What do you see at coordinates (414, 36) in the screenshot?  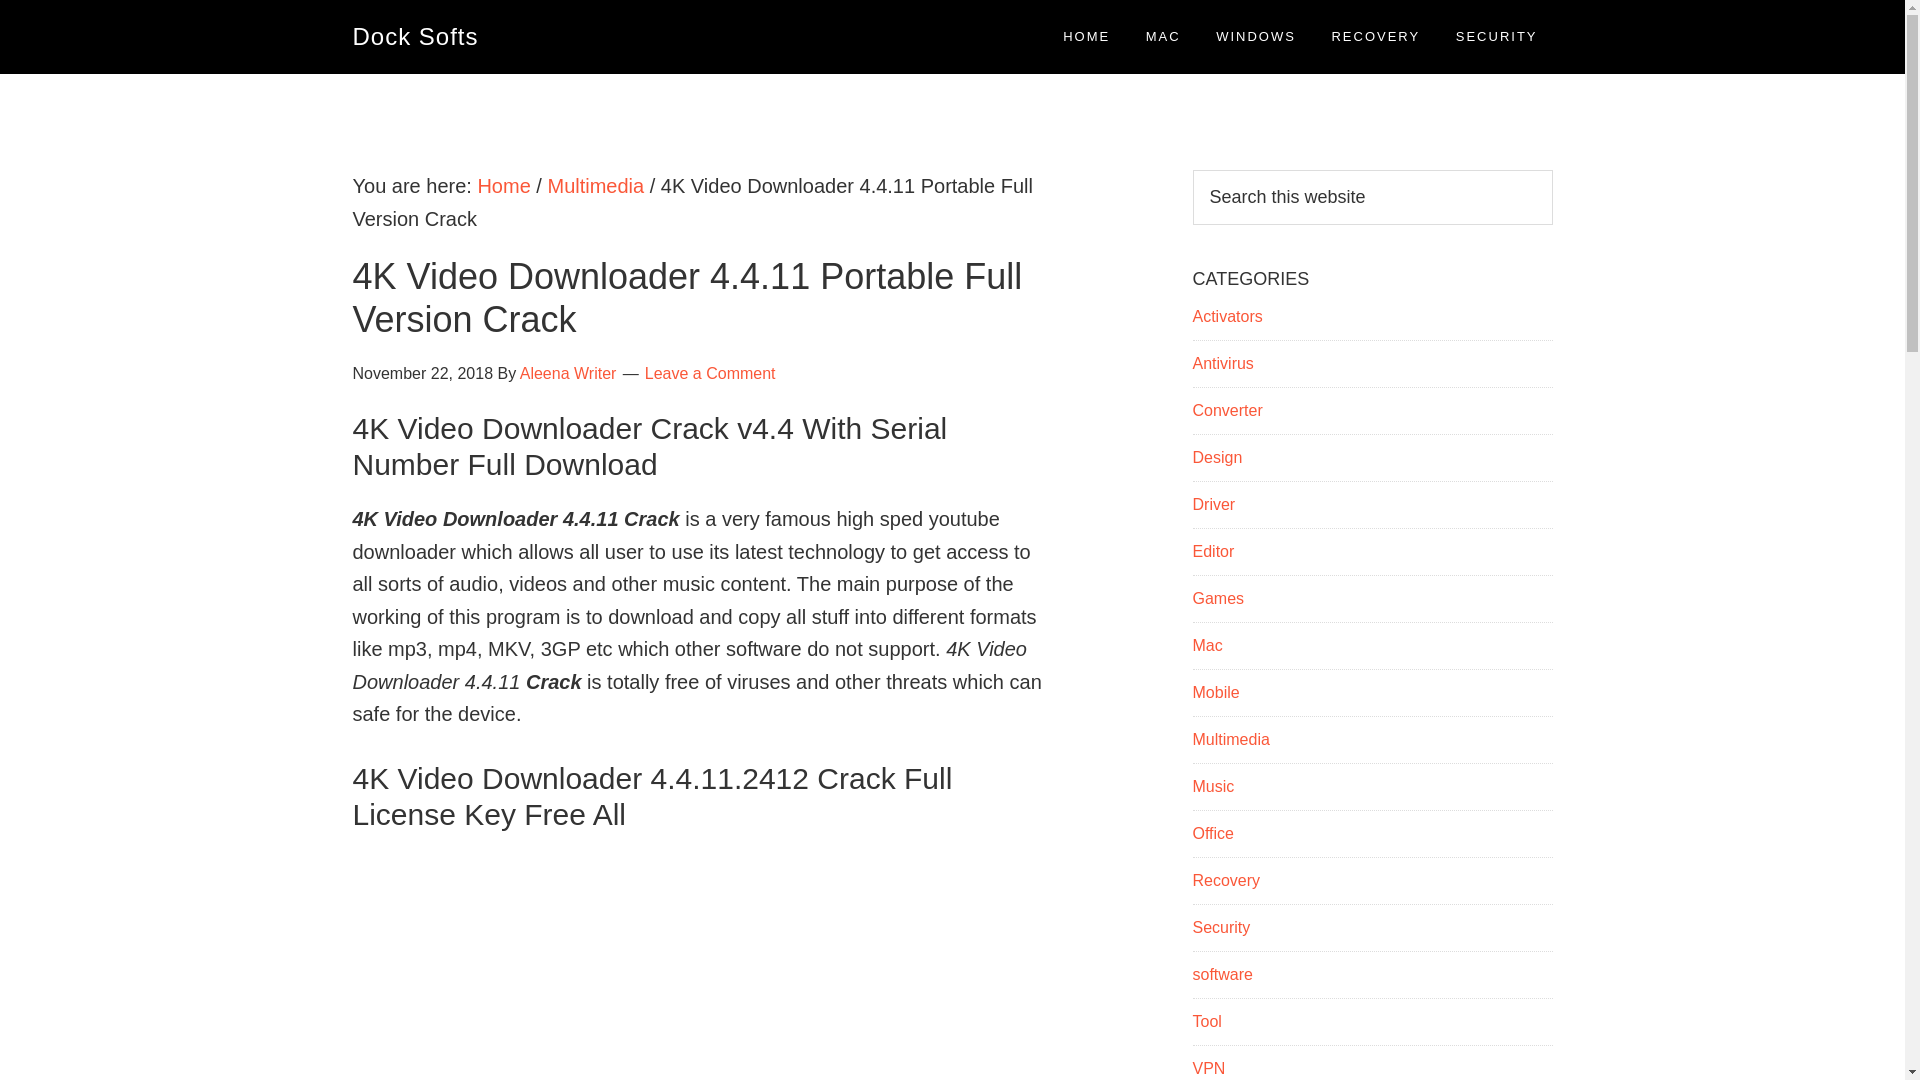 I see `Dock Softs` at bounding box center [414, 36].